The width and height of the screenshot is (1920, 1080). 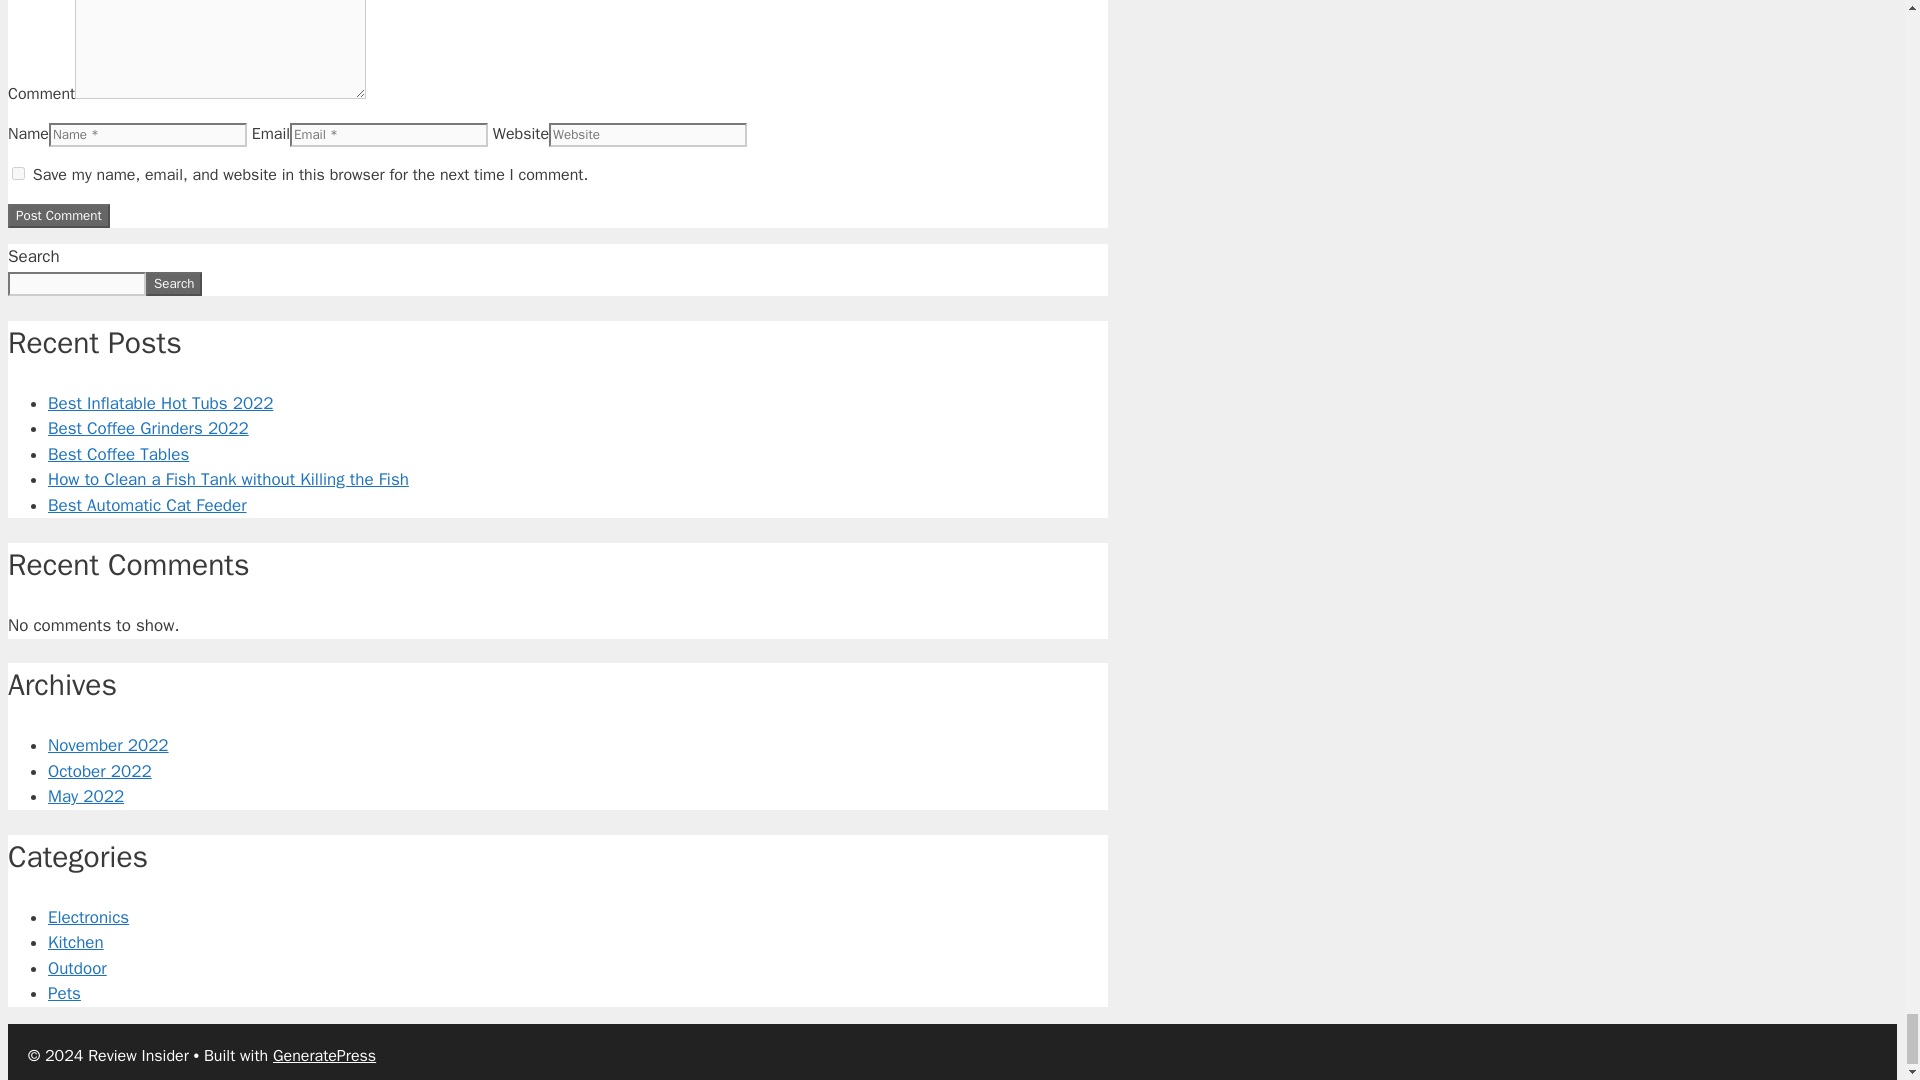 I want to click on Search, so click(x=173, y=284).